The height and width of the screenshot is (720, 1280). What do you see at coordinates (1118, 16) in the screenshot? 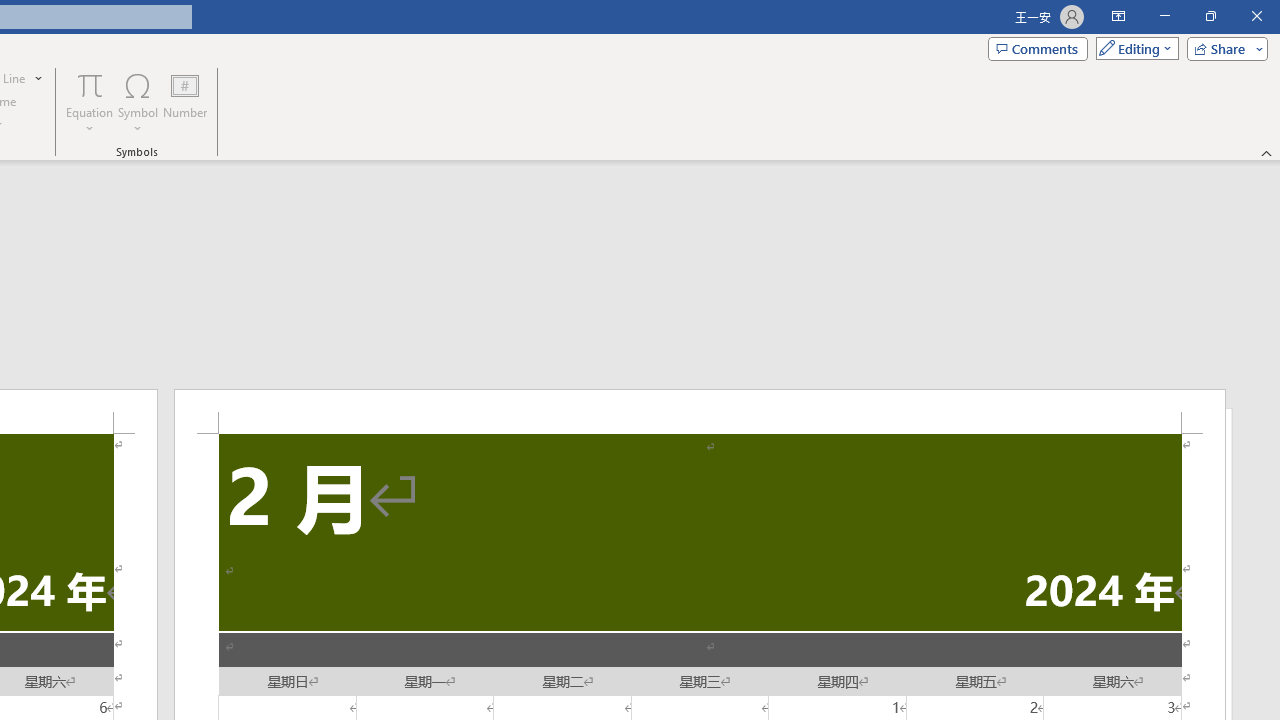
I see `Ribbon Display Options` at bounding box center [1118, 16].